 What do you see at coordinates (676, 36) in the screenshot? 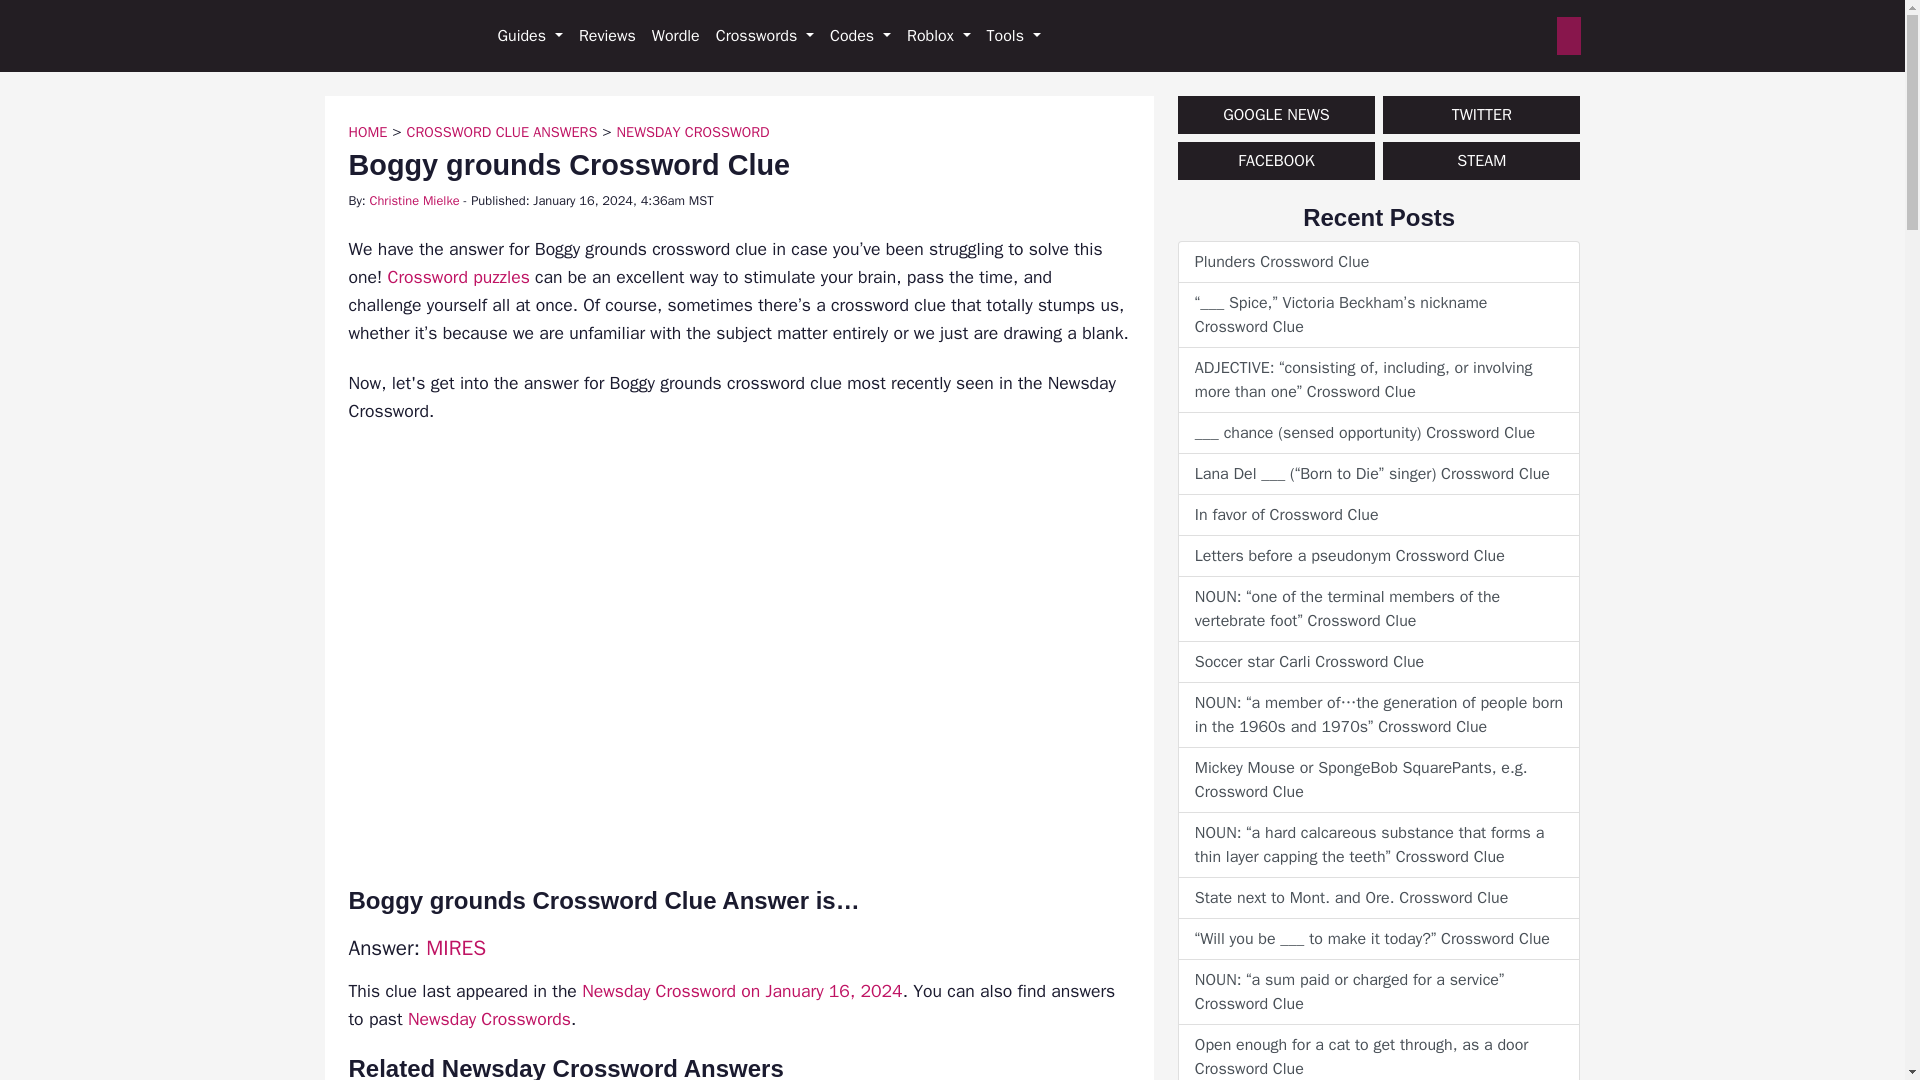
I see `Wordle` at bounding box center [676, 36].